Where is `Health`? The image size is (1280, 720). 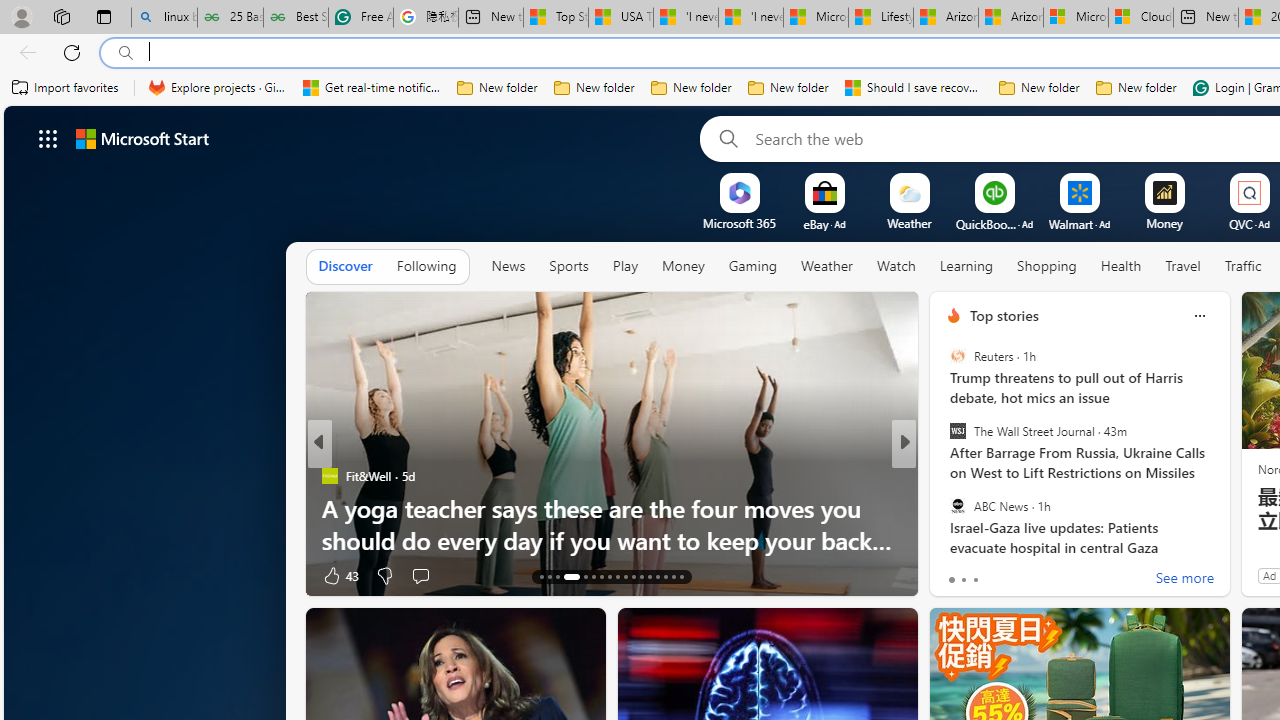 Health is located at coordinates (1121, 266).